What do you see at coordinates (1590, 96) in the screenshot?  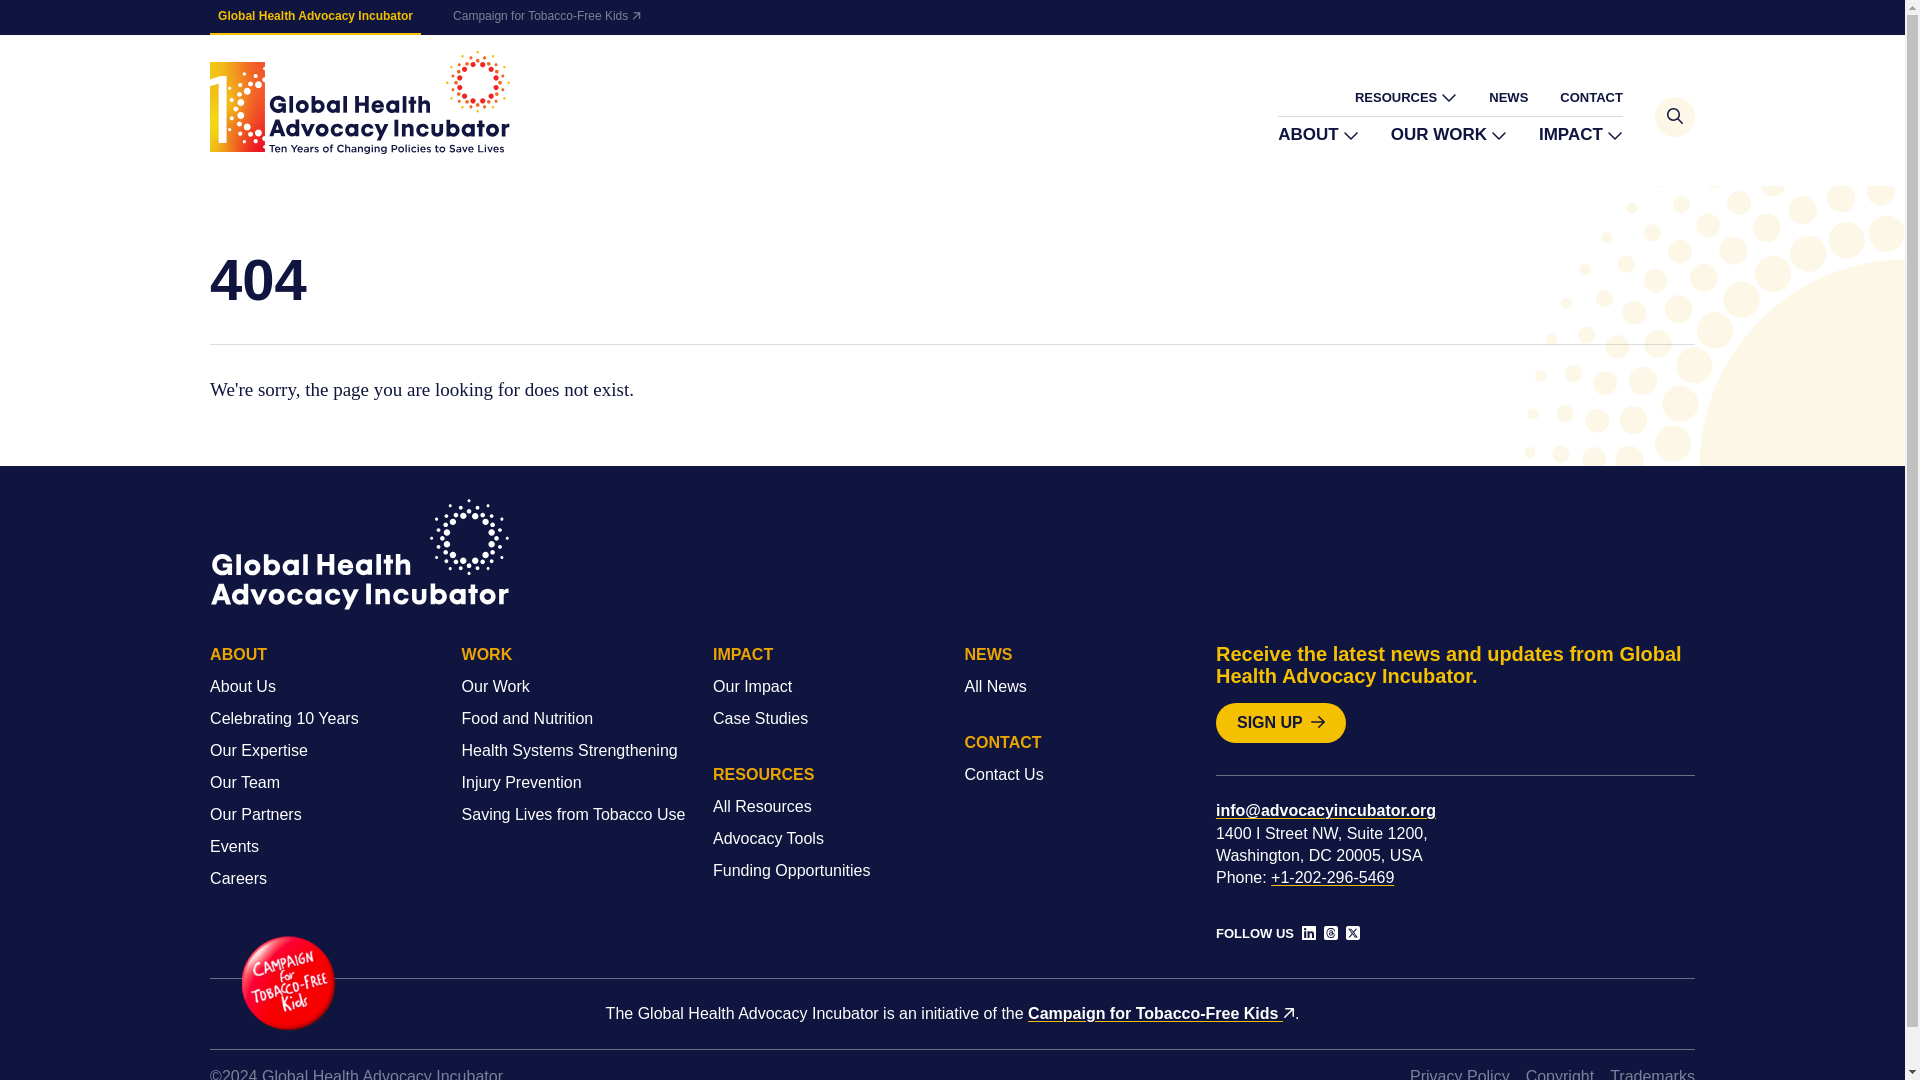 I see `CONTACT` at bounding box center [1590, 96].